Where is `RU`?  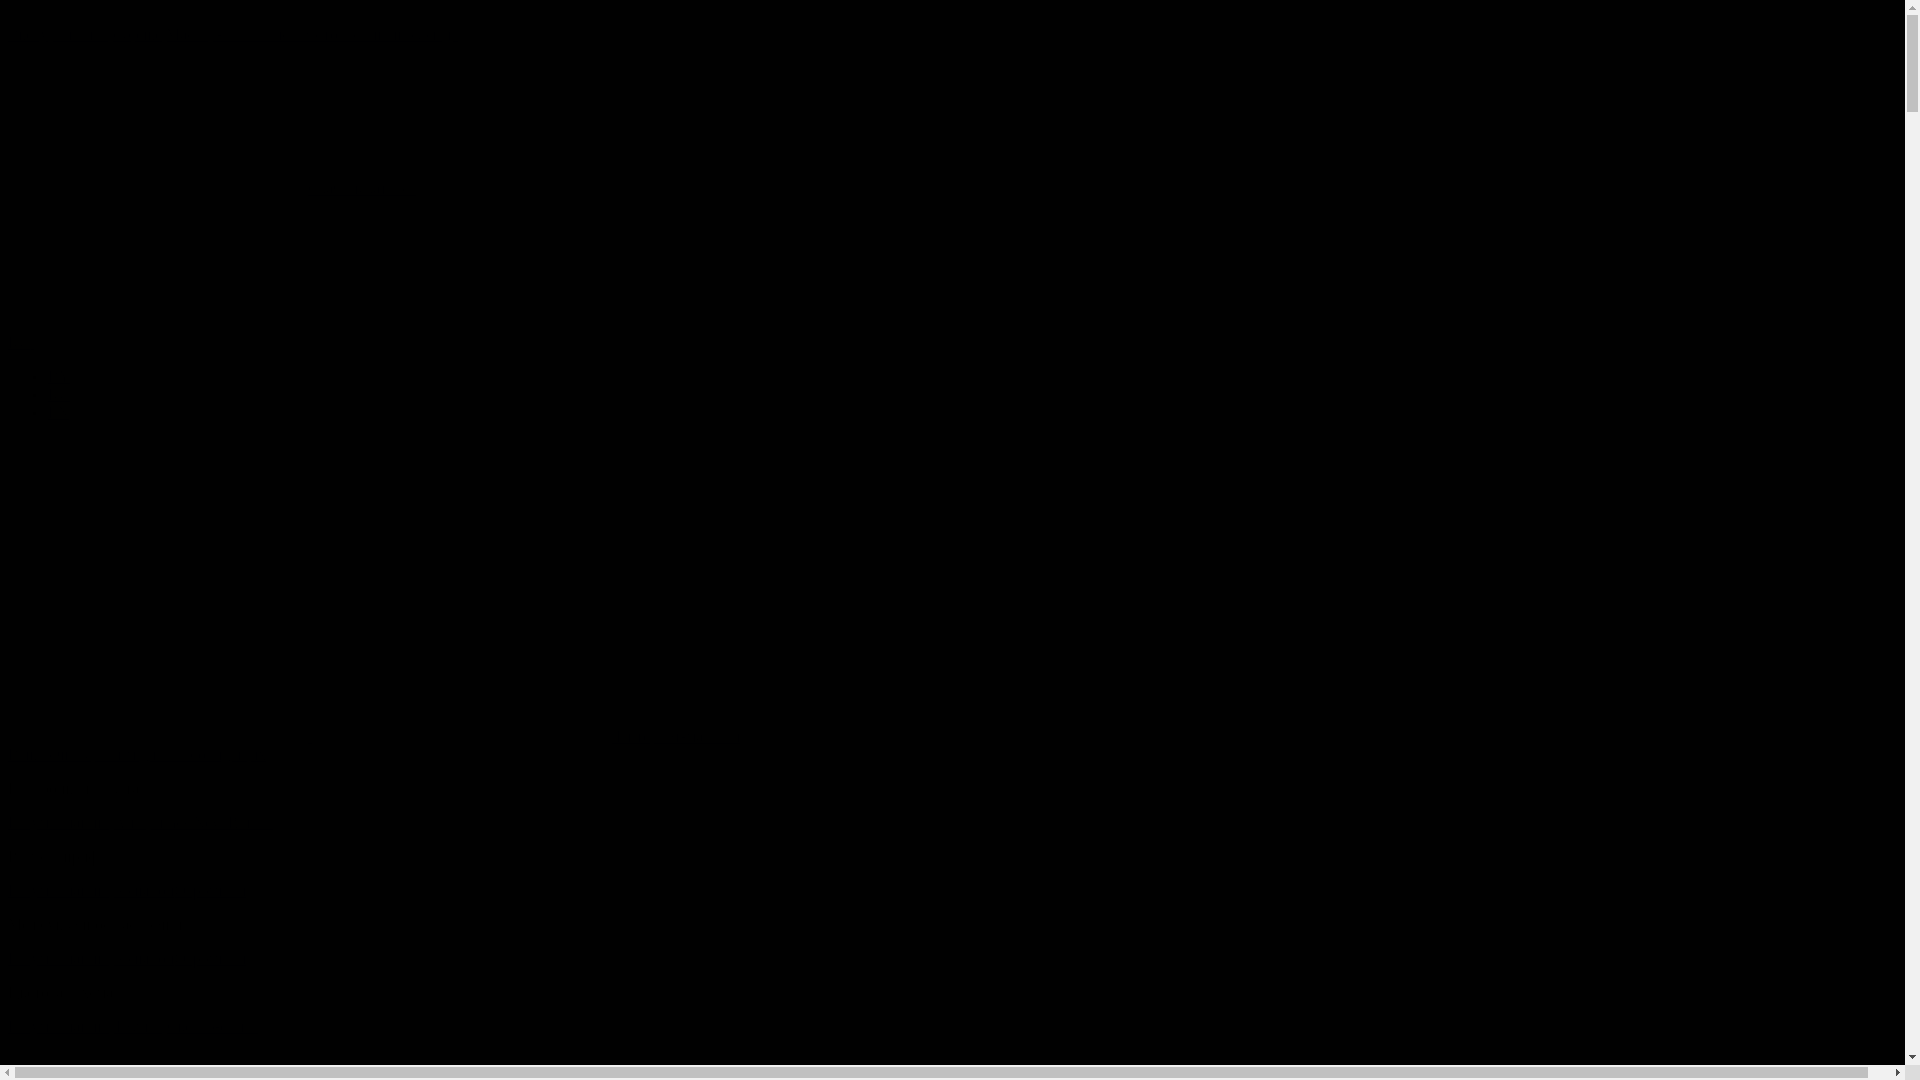 RU is located at coordinates (171, 342).